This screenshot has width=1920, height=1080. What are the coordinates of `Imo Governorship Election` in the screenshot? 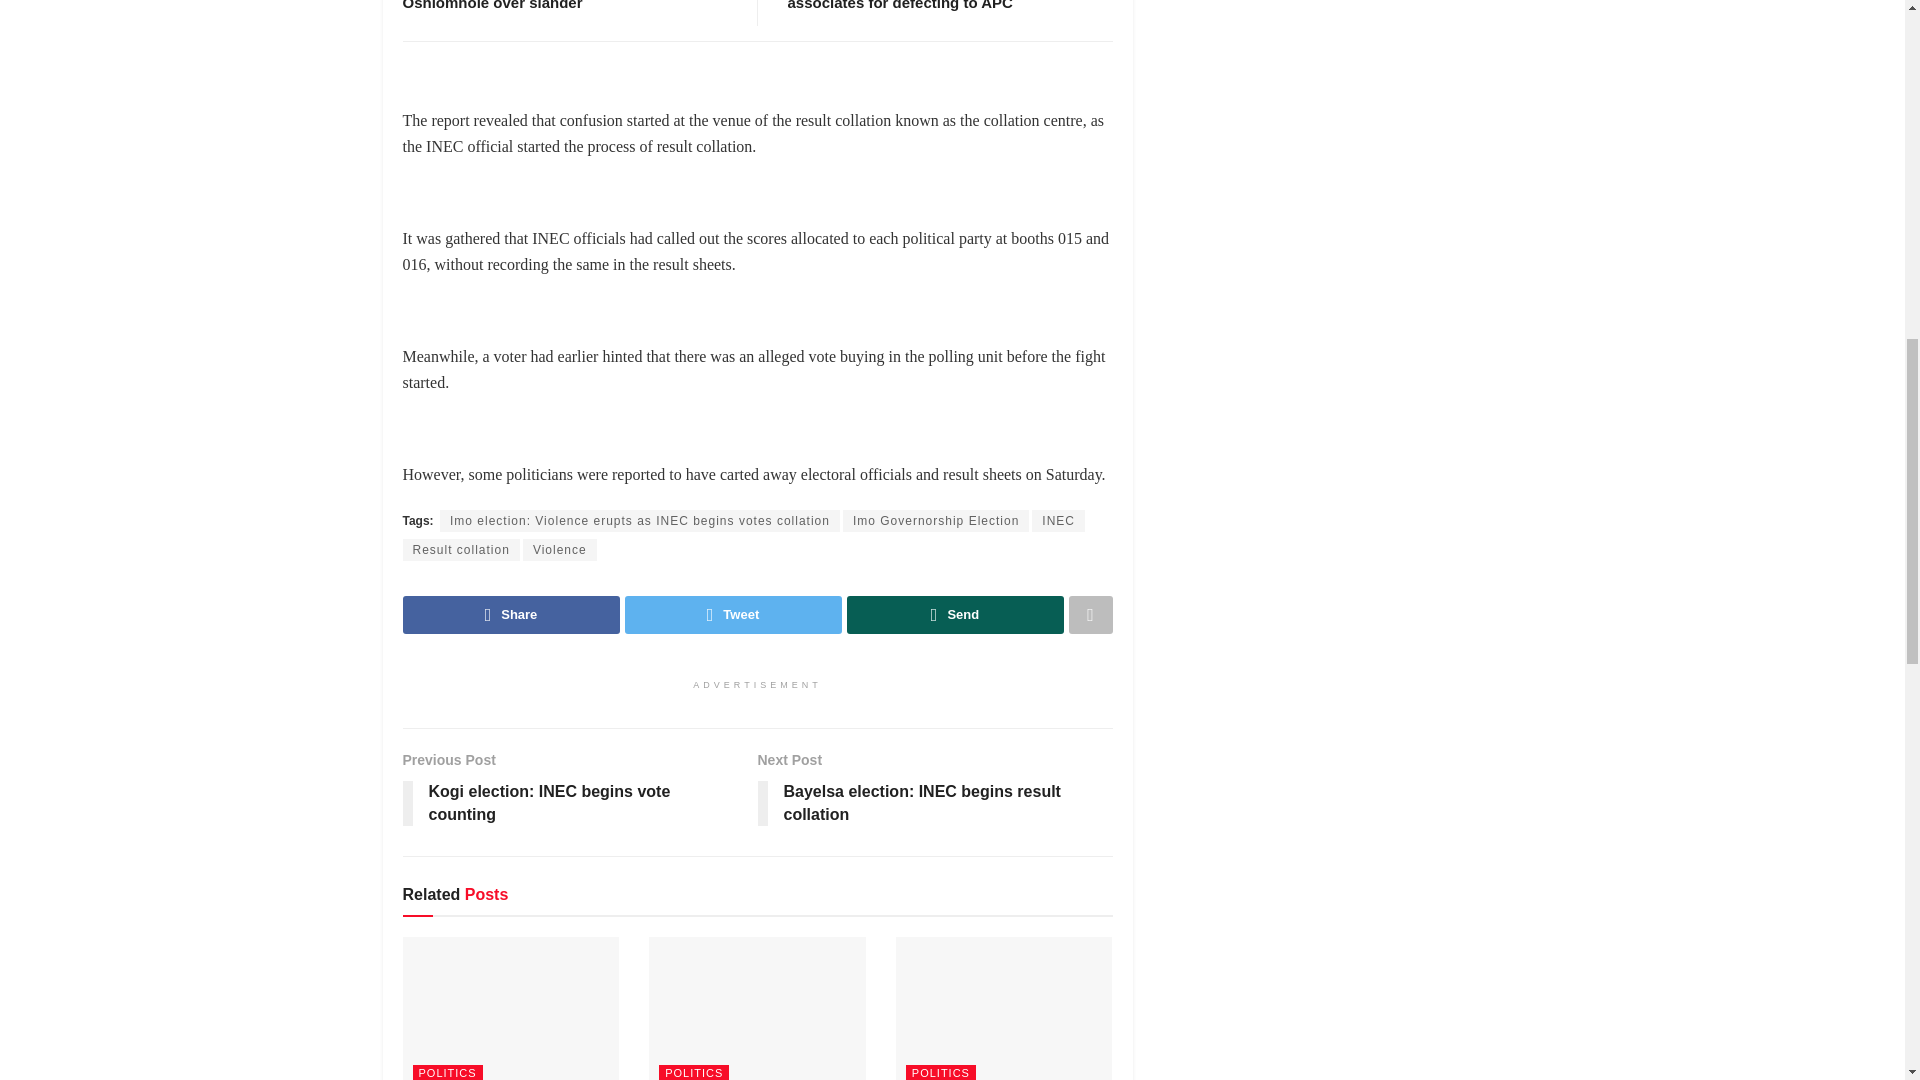 It's located at (936, 520).